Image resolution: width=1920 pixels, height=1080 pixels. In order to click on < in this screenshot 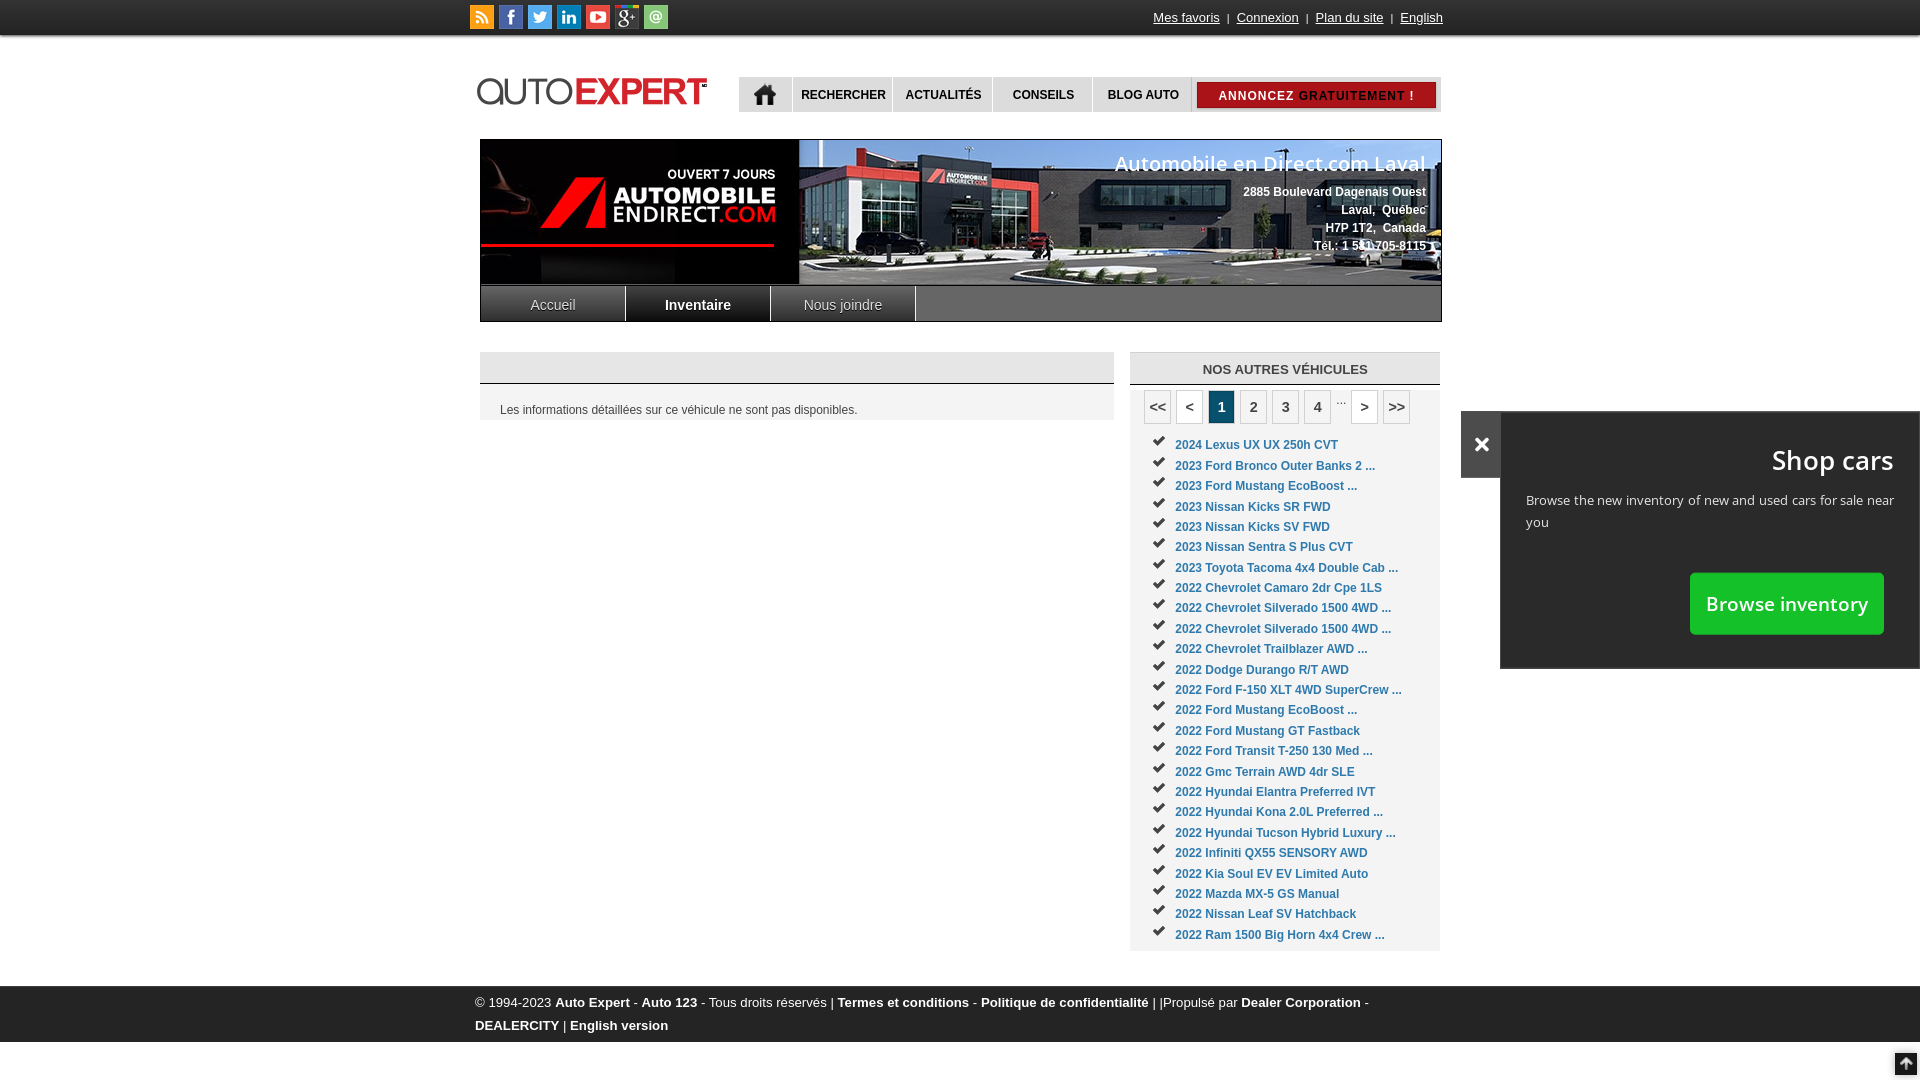, I will do `click(1190, 407)`.